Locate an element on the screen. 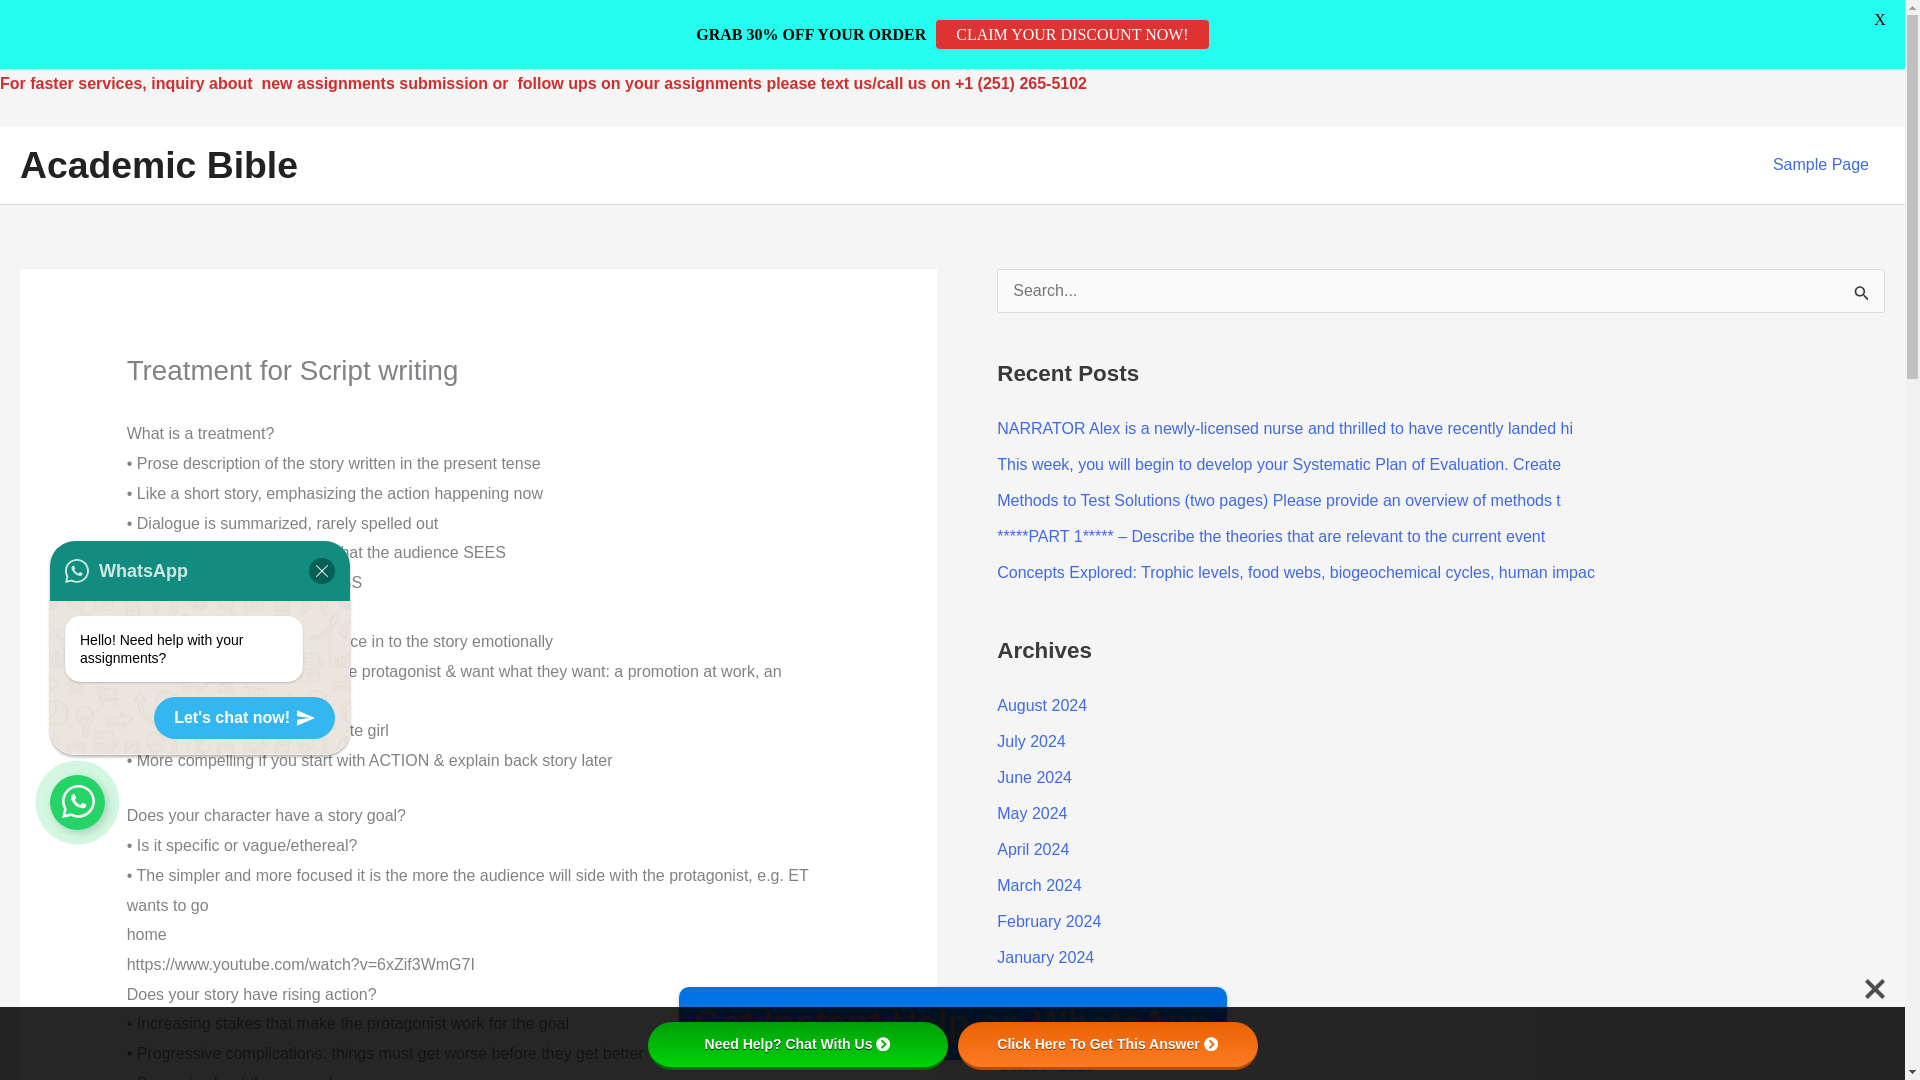 This screenshot has width=1920, height=1080. December 2023 is located at coordinates (1054, 993).